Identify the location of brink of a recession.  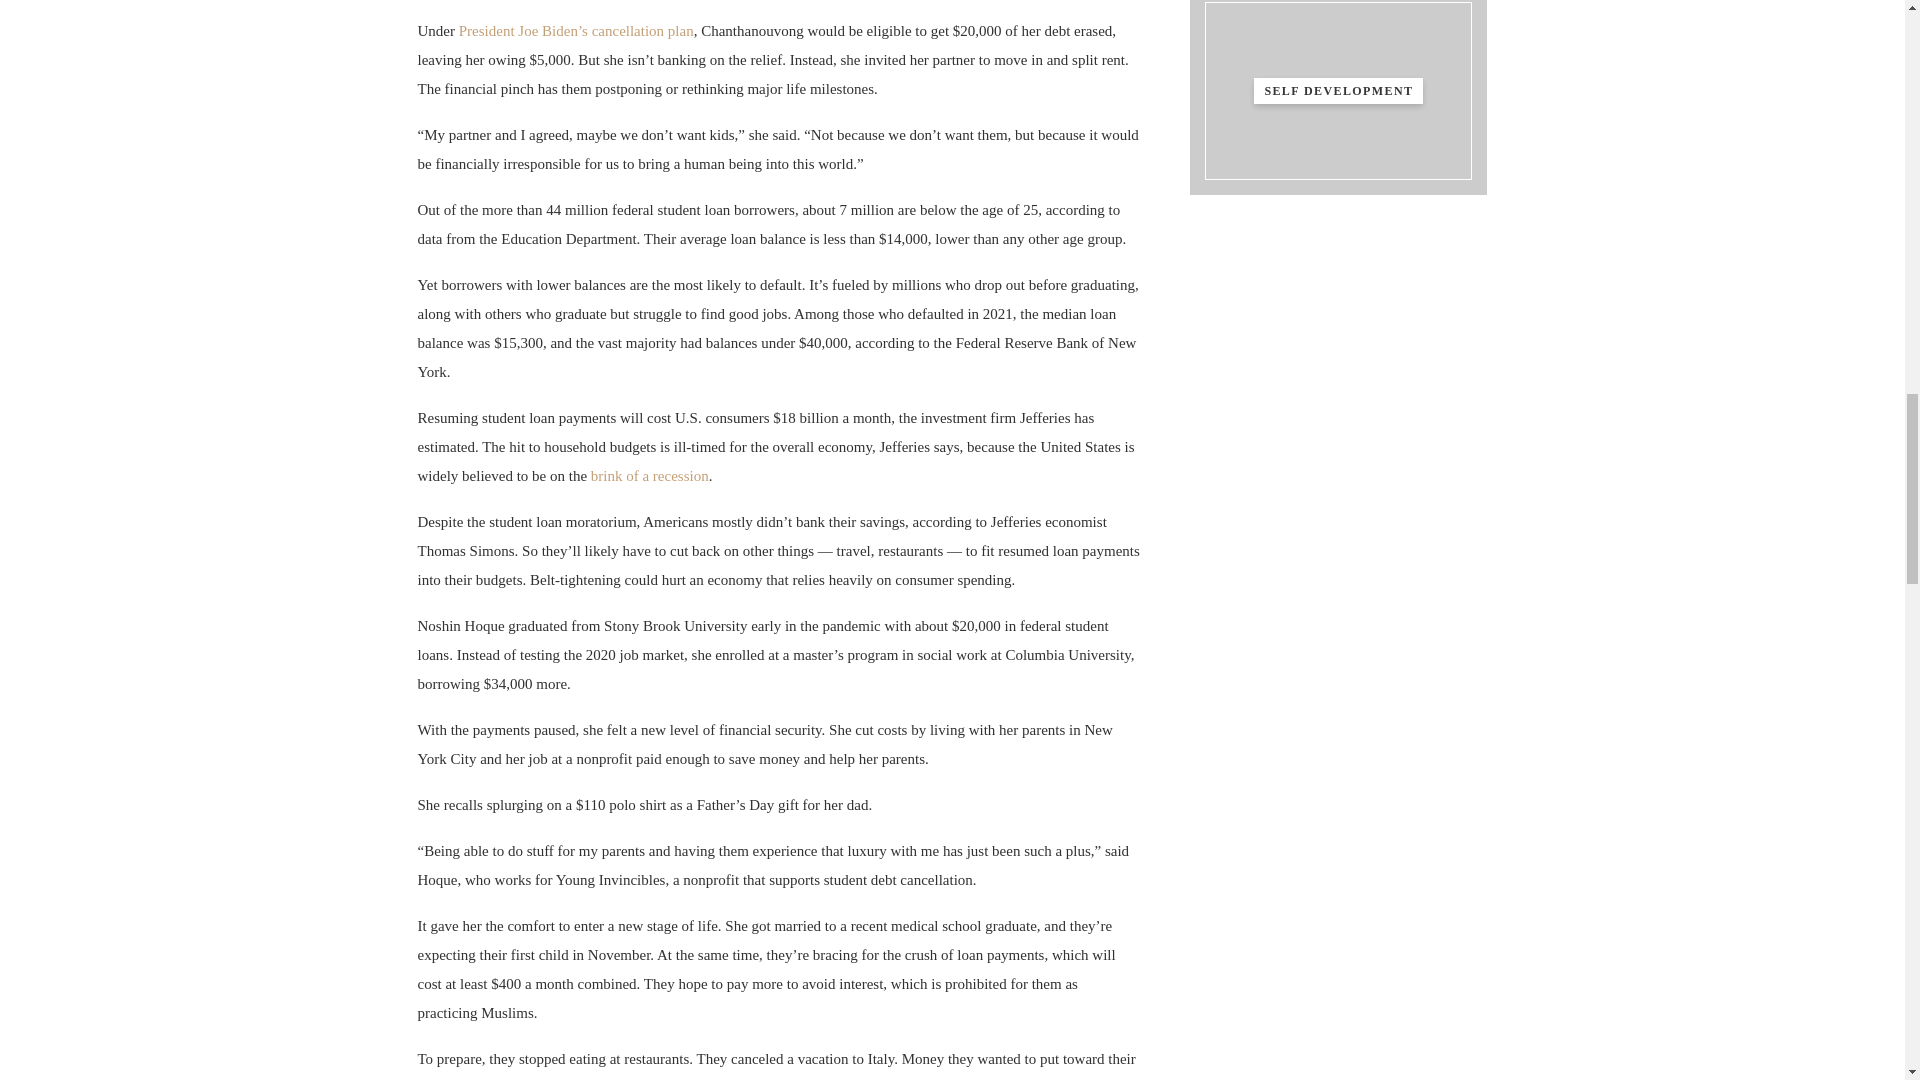
(650, 475).